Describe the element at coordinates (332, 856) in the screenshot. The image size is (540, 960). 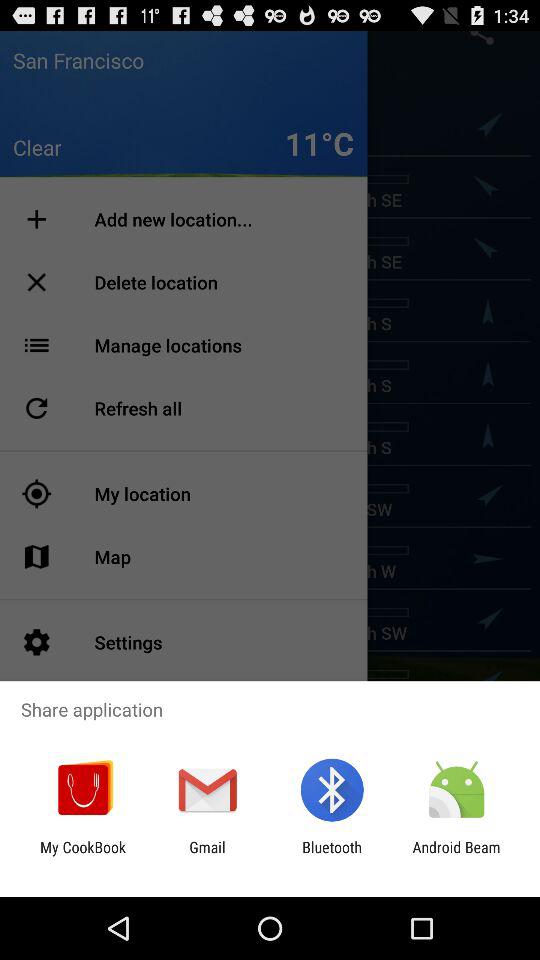
I see `turn on item to the right of the gmail icon` at that location.